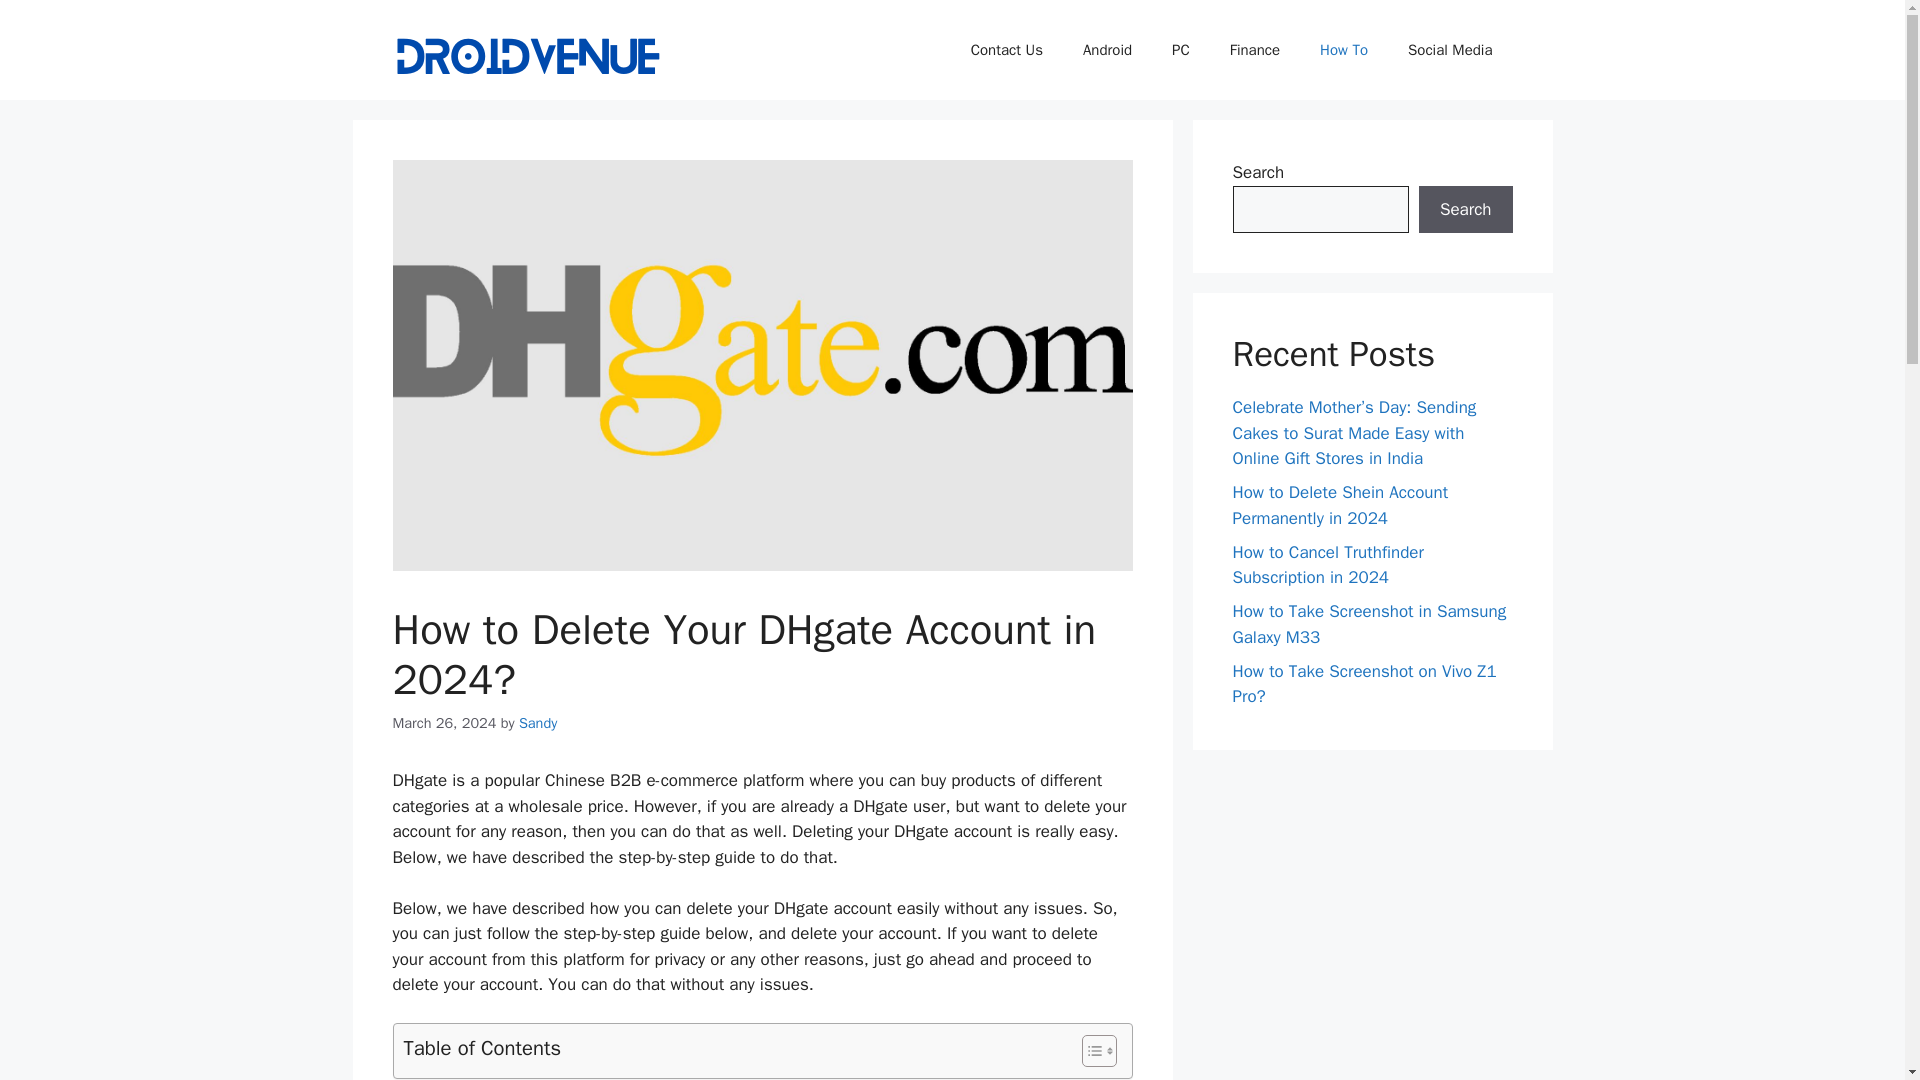 This screenshot has width=1920, height=1080. I want to click on View all posts by Sandy, so click(537, 722).